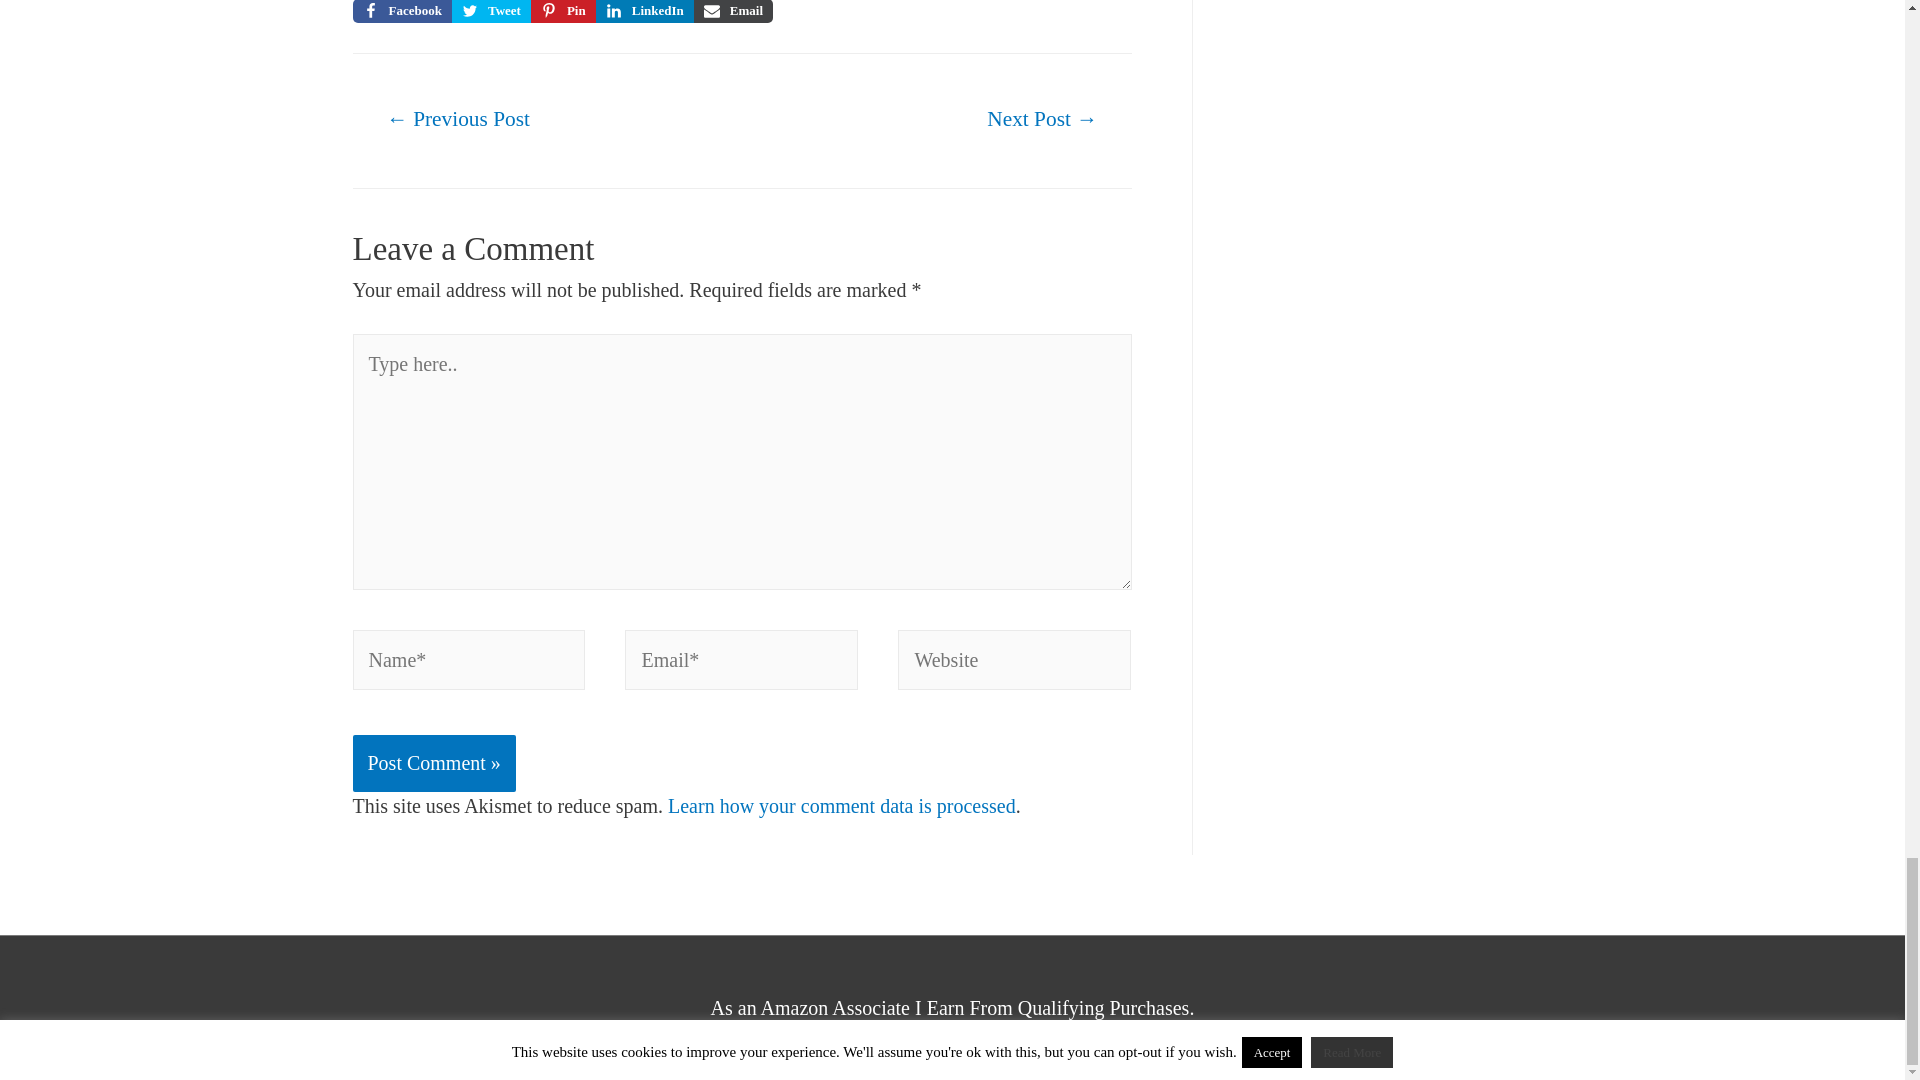  Describe the element at coordinates (733, 11) in the screenshot. I see `Email` at that location.